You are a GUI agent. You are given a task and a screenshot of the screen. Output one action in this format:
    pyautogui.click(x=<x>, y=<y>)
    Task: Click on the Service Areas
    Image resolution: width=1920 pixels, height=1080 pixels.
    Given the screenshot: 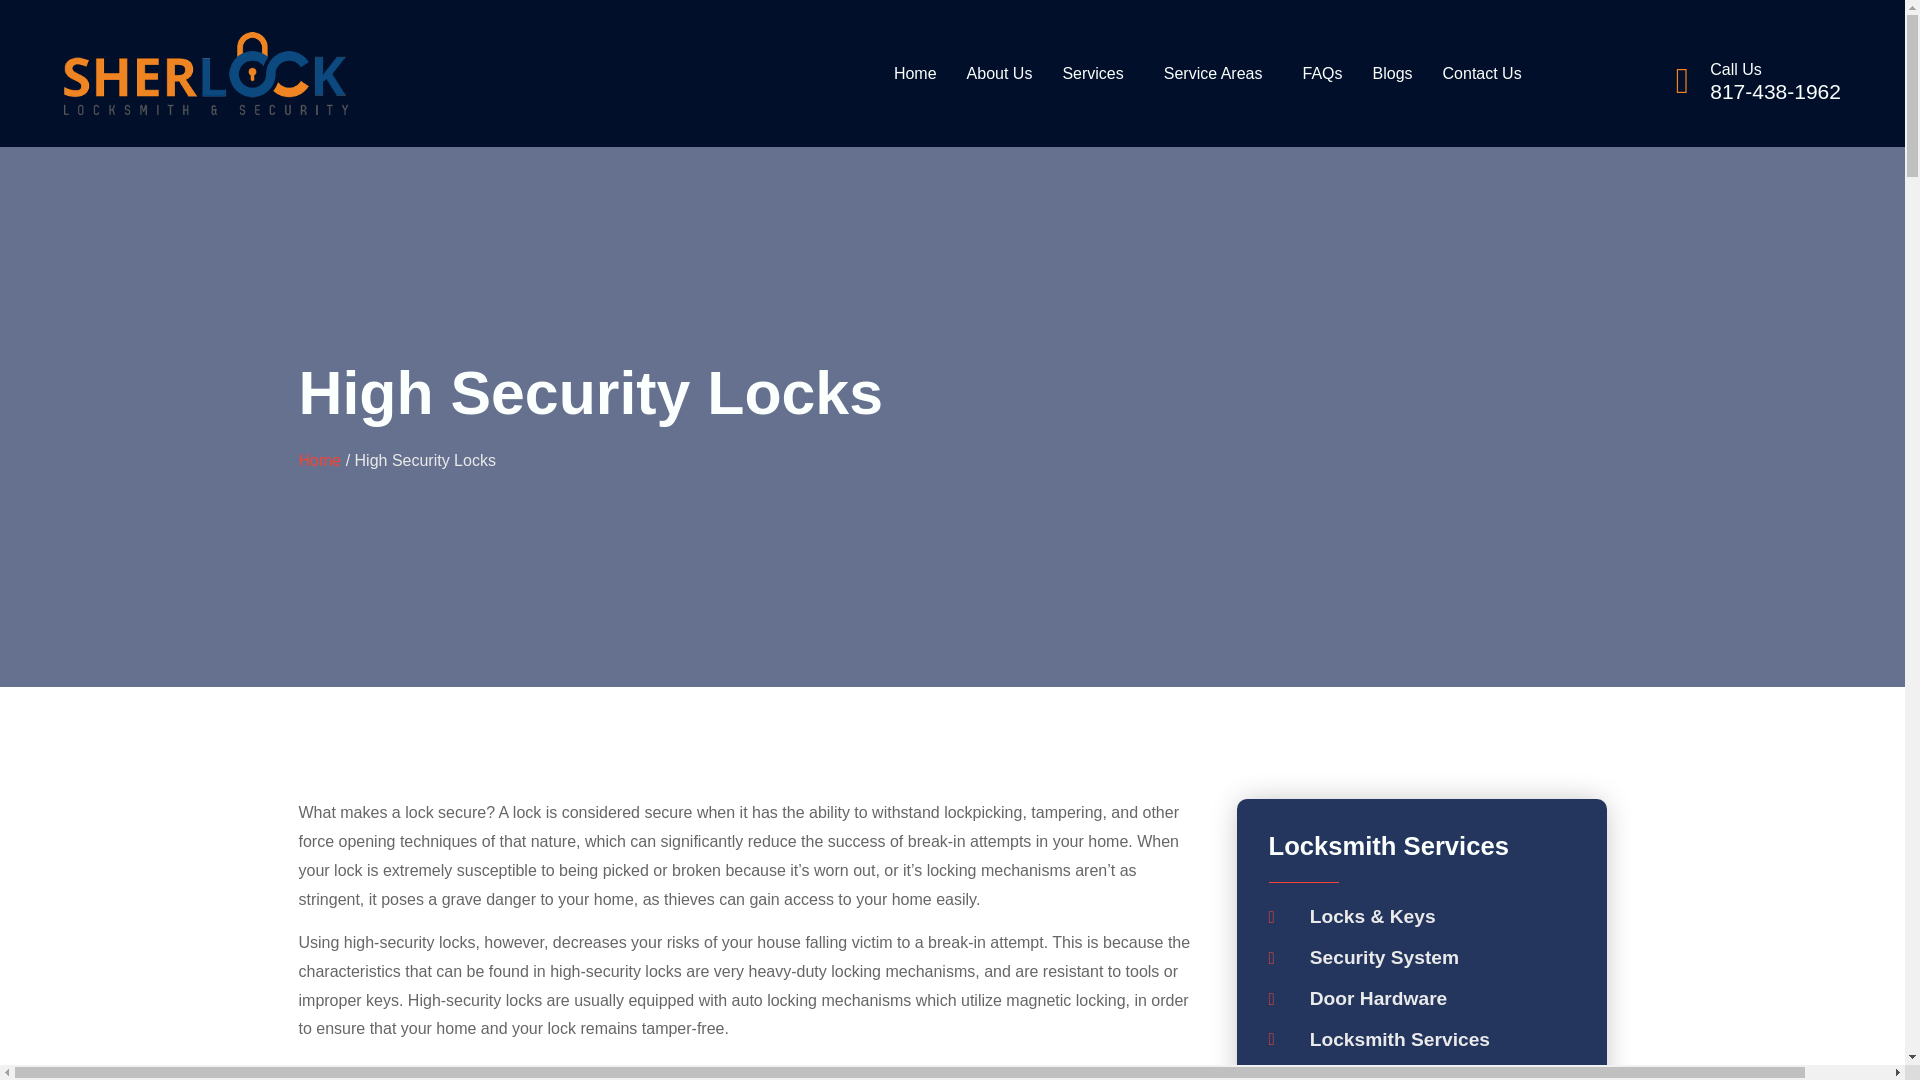 What is the action you would take?
    pyautogui.click(x=1218, y=74)
    